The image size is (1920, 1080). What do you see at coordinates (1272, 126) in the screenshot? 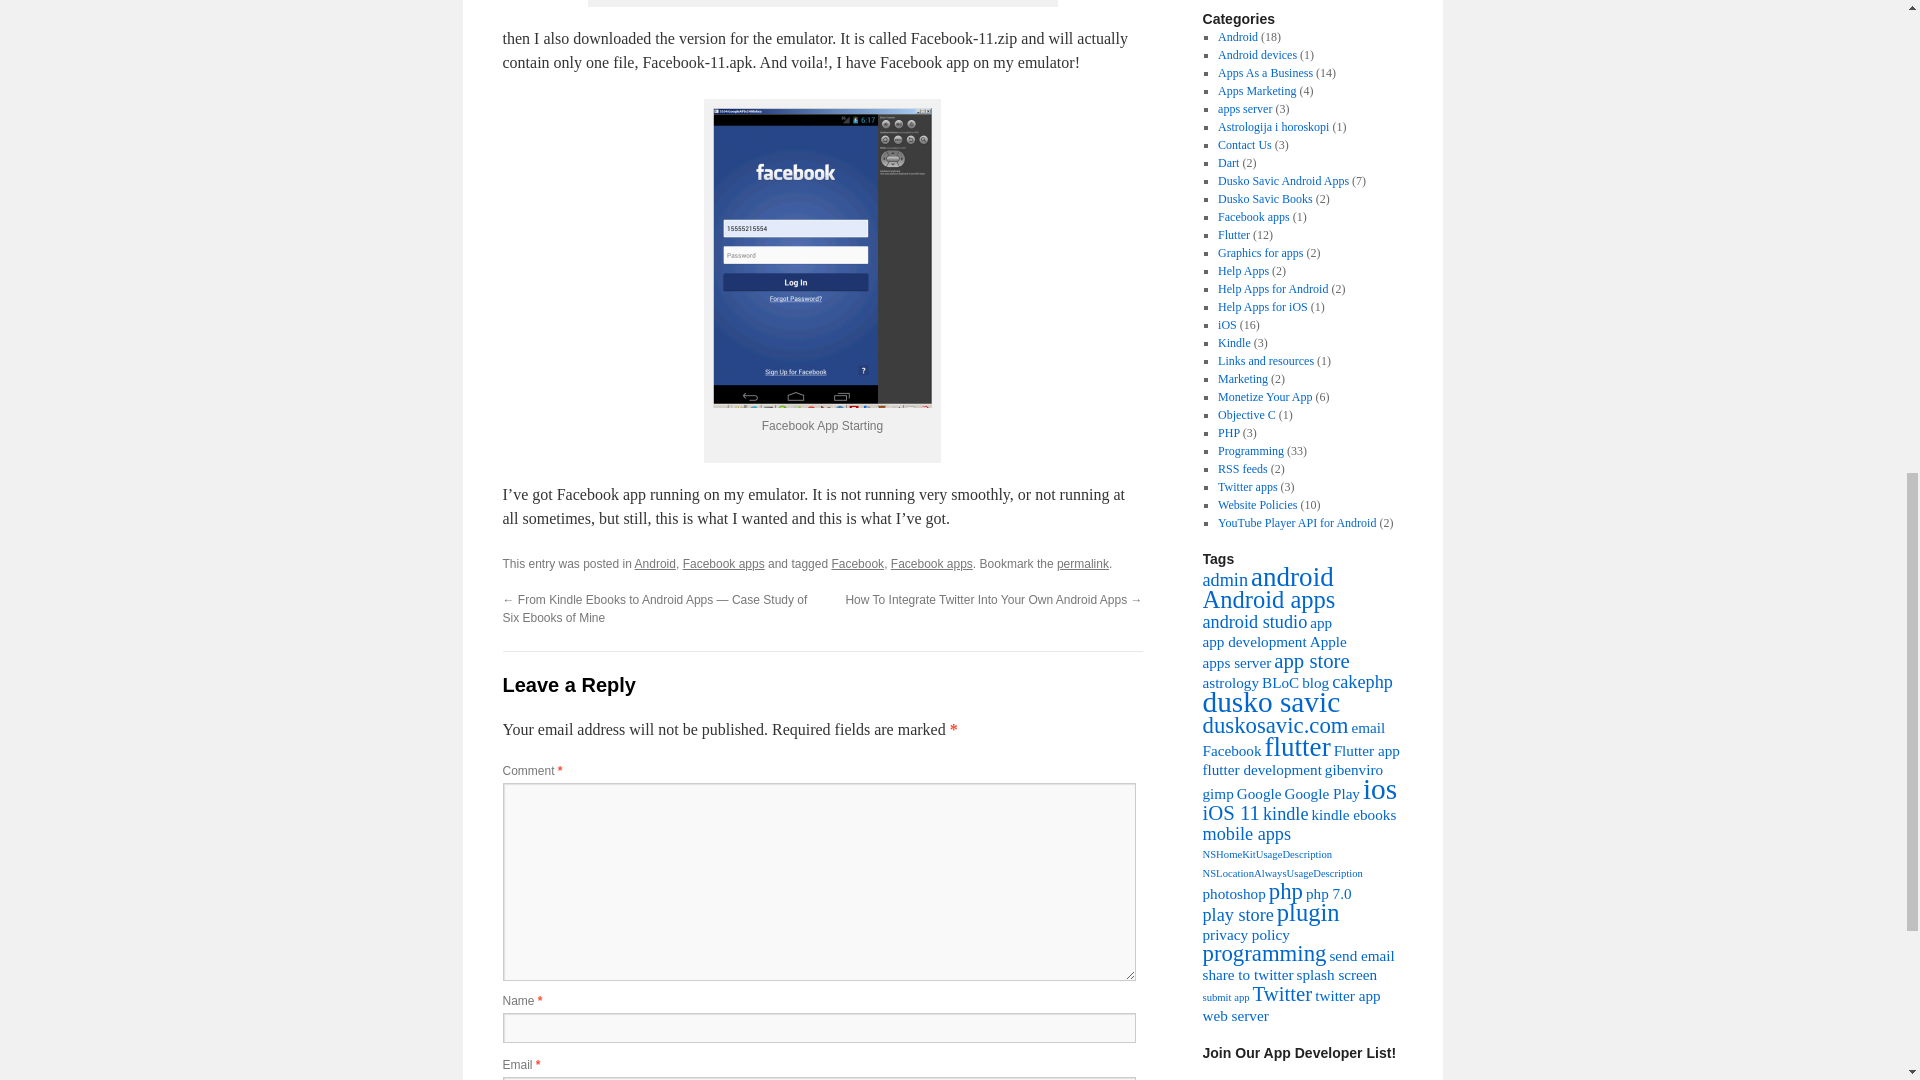
I see `Astrologija i horoskopi` at bounding box center [1272, 126].